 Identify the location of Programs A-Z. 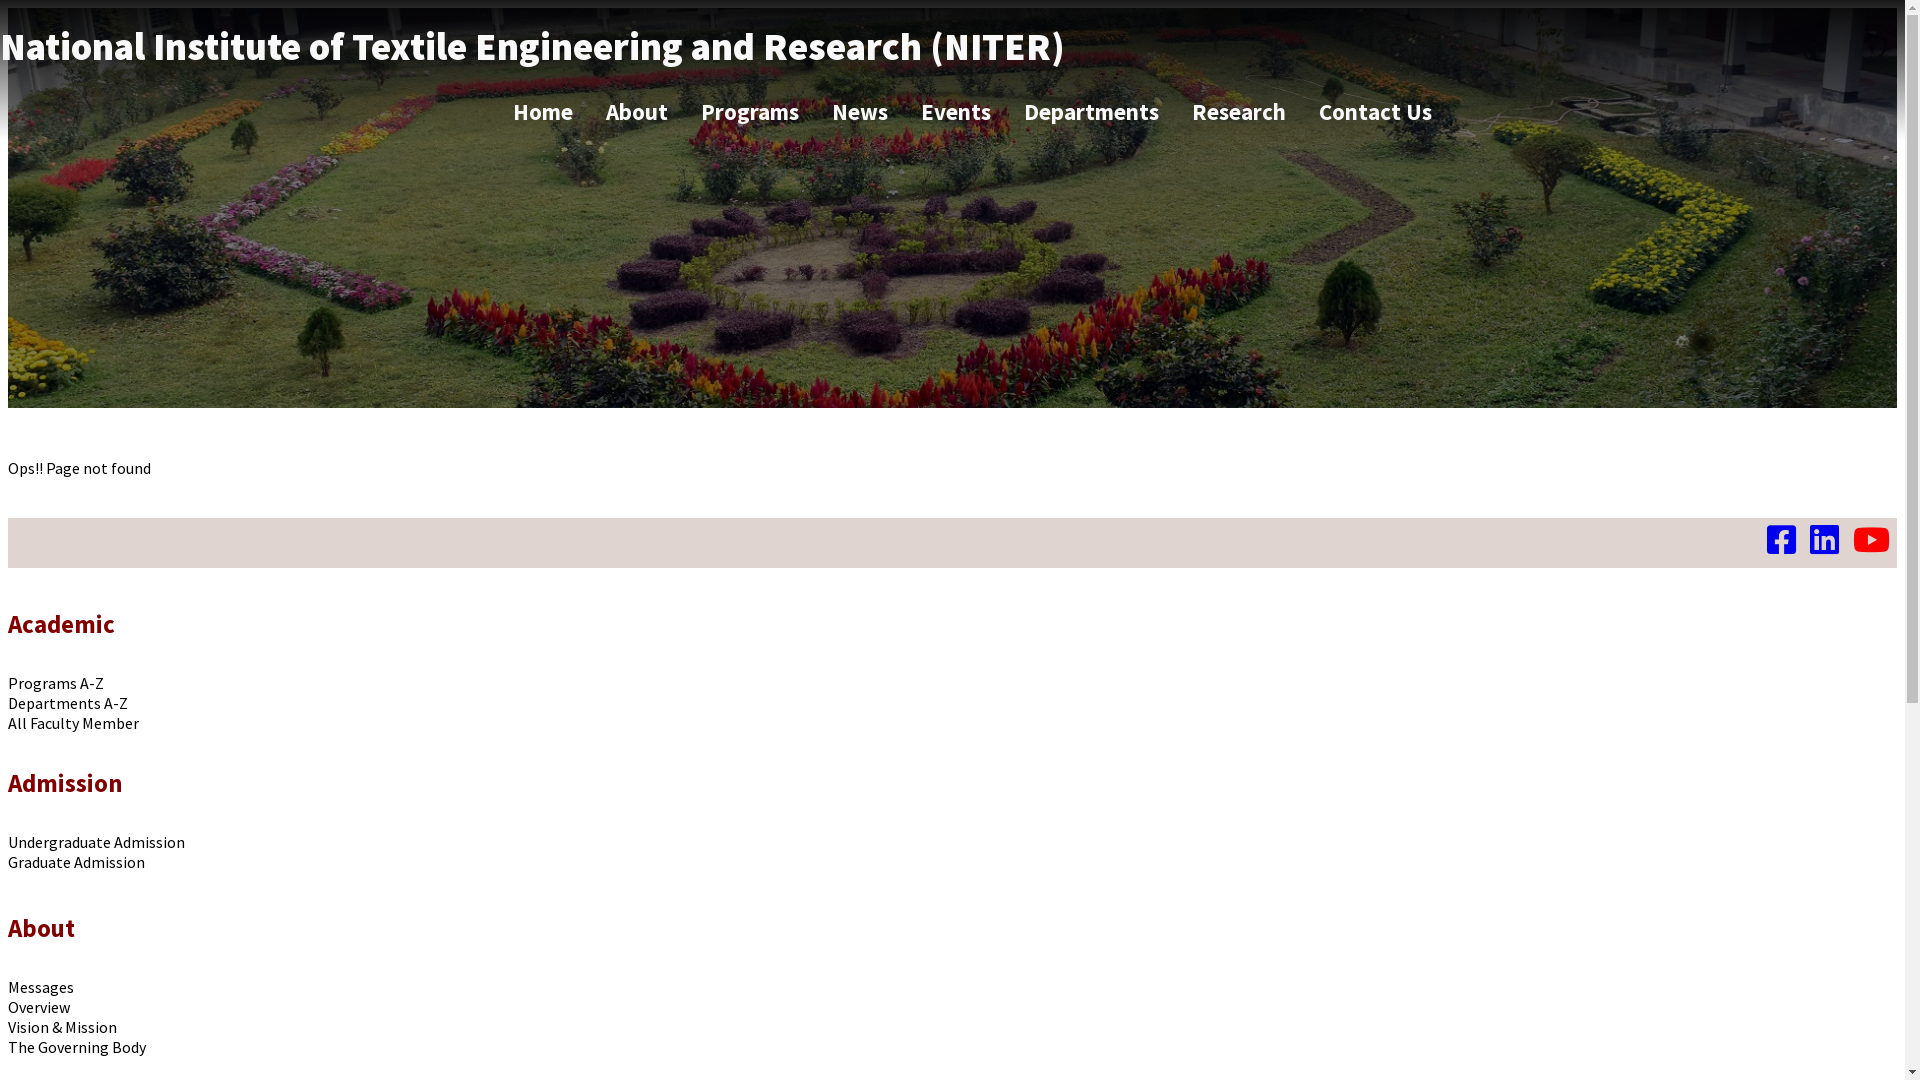
(56, 683).